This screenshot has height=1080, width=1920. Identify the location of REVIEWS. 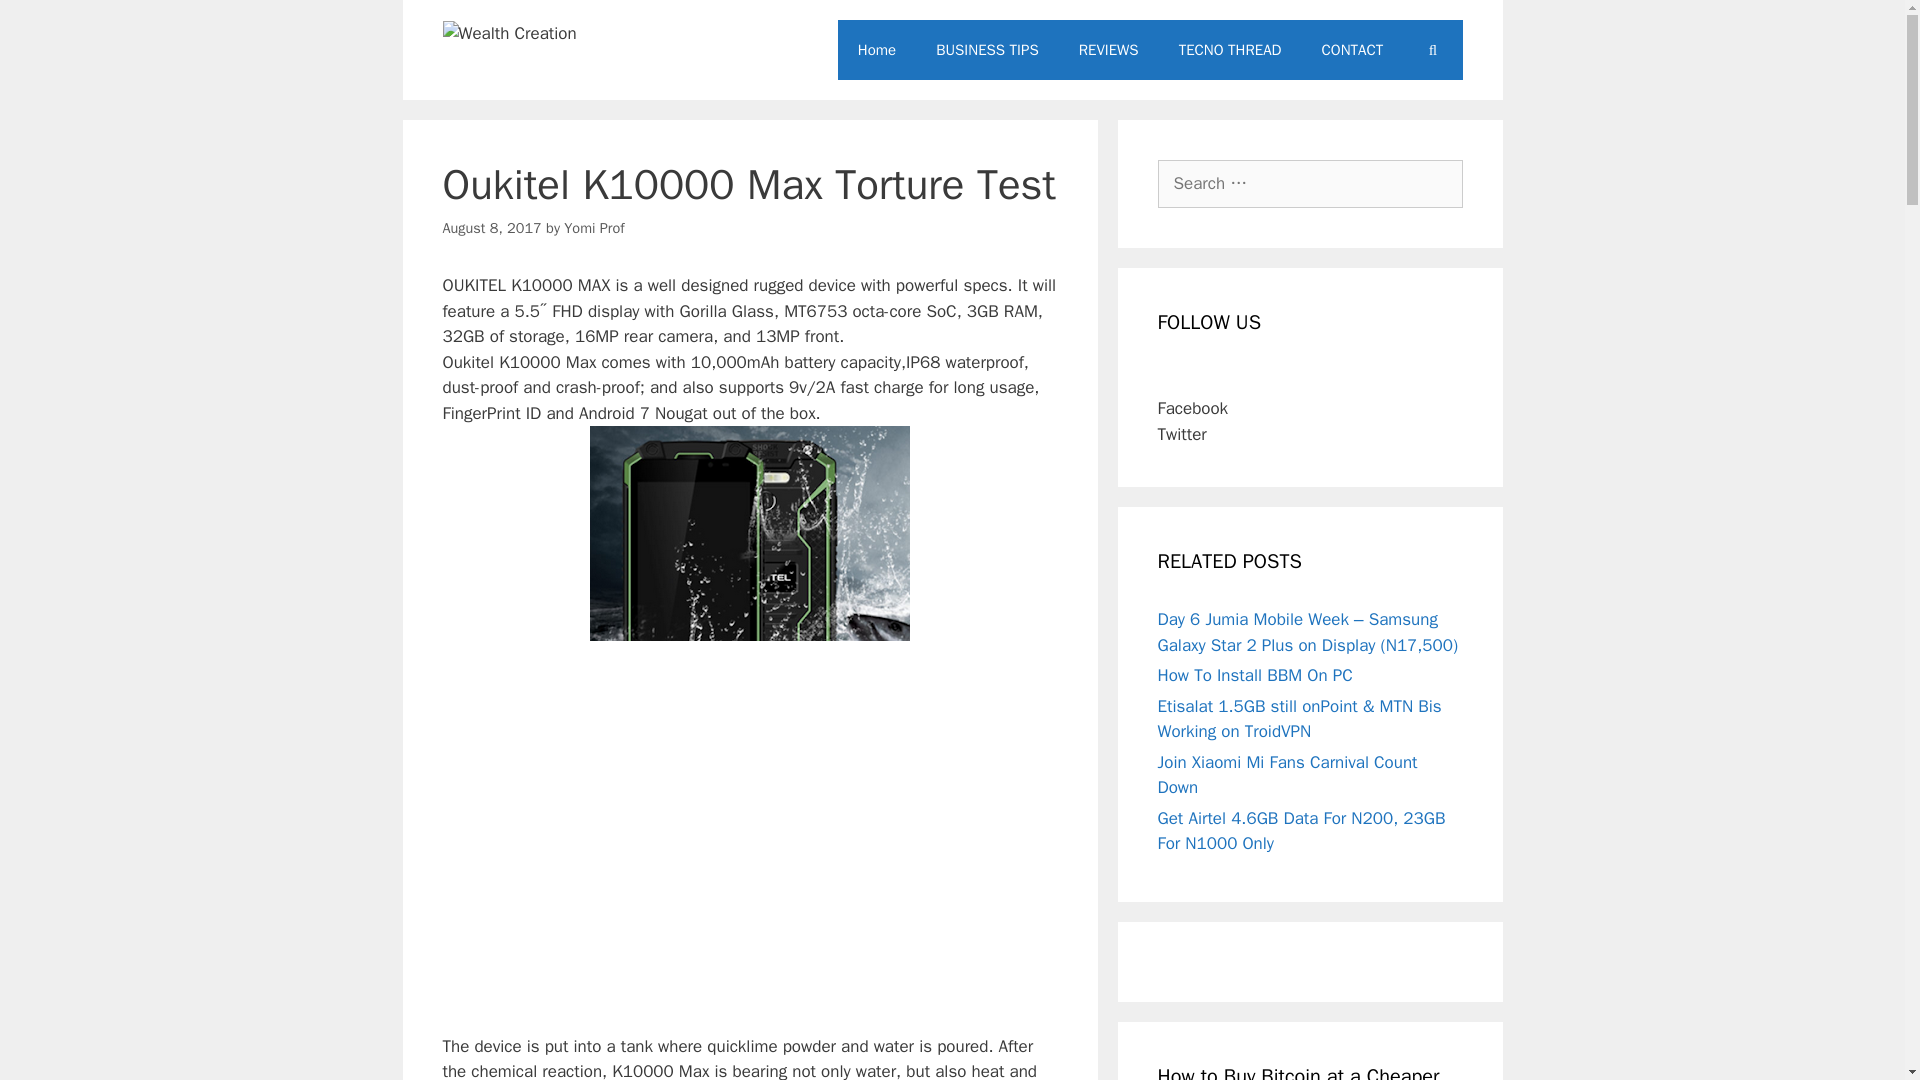
(1109, 50).